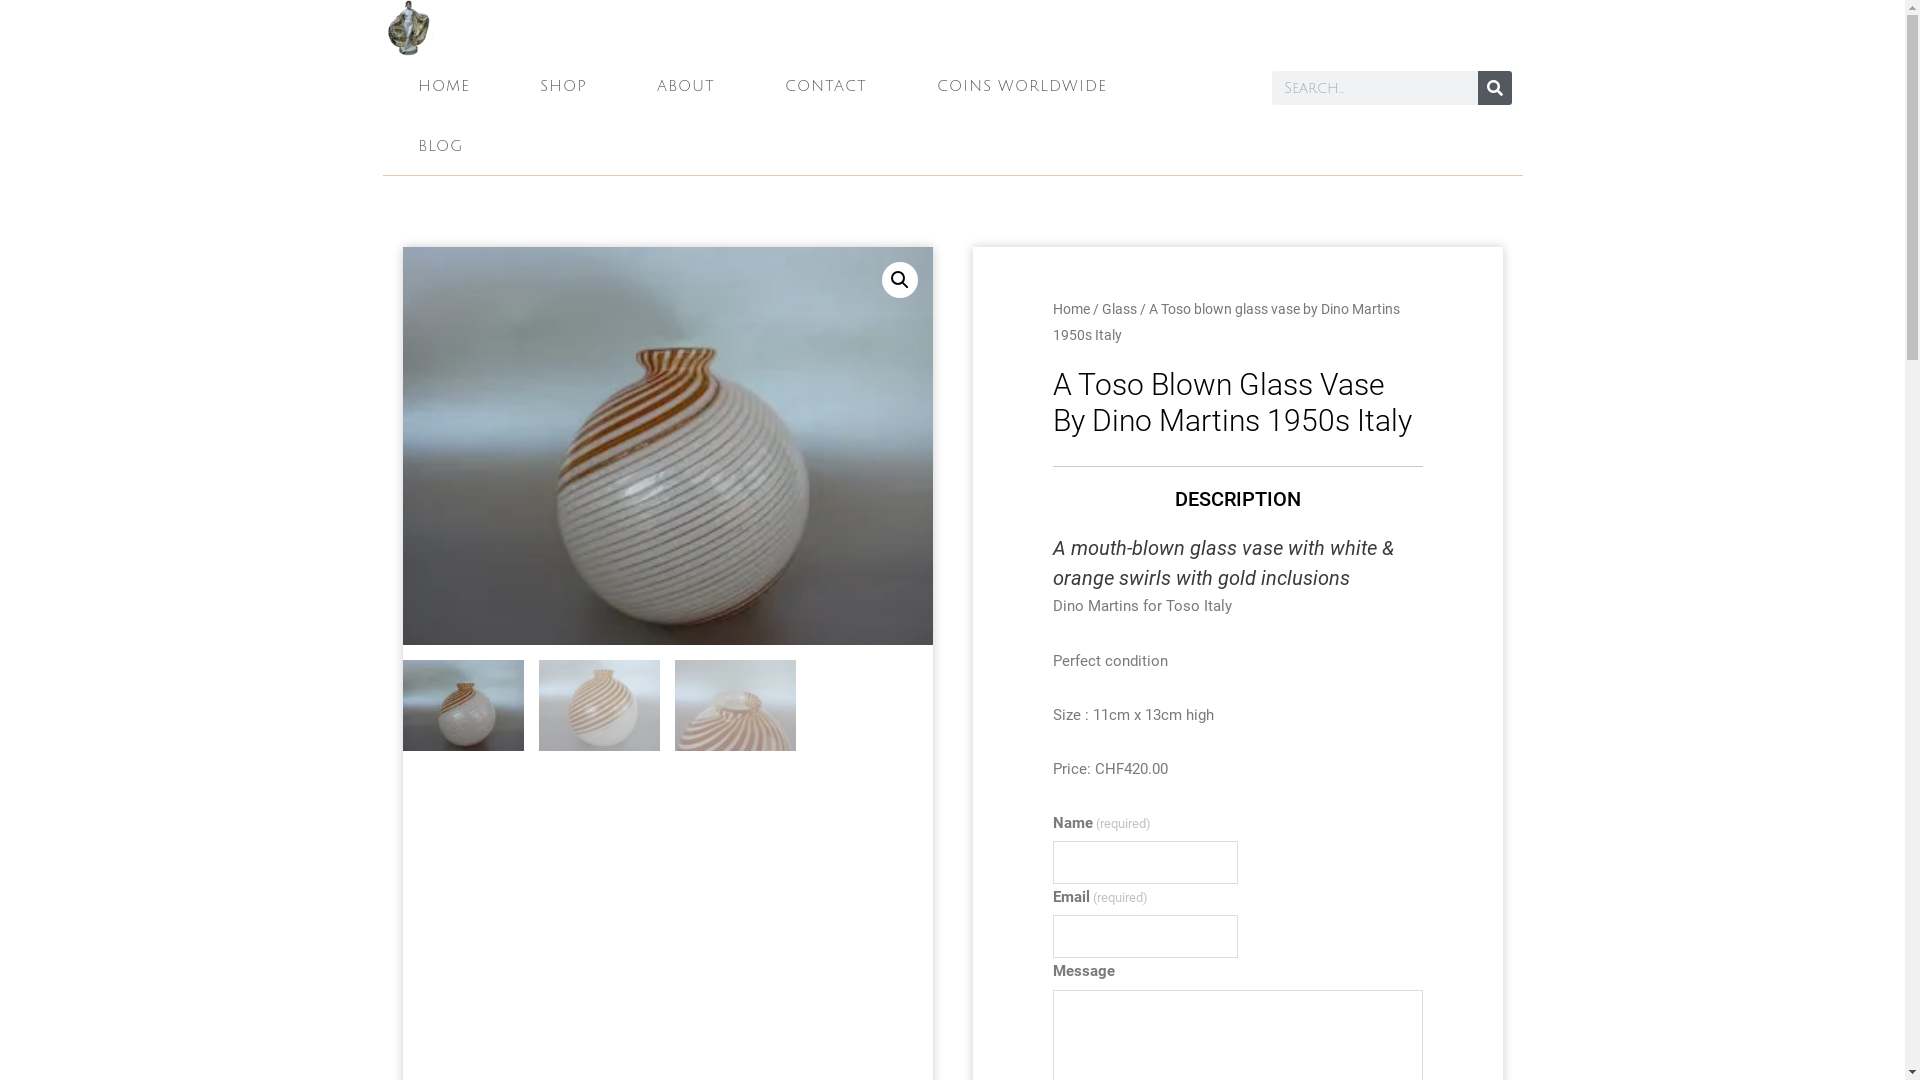  What do you see at coordinates (440, 146) in the screenshot?
I see `BLOG` at bounding box center [440, 146].